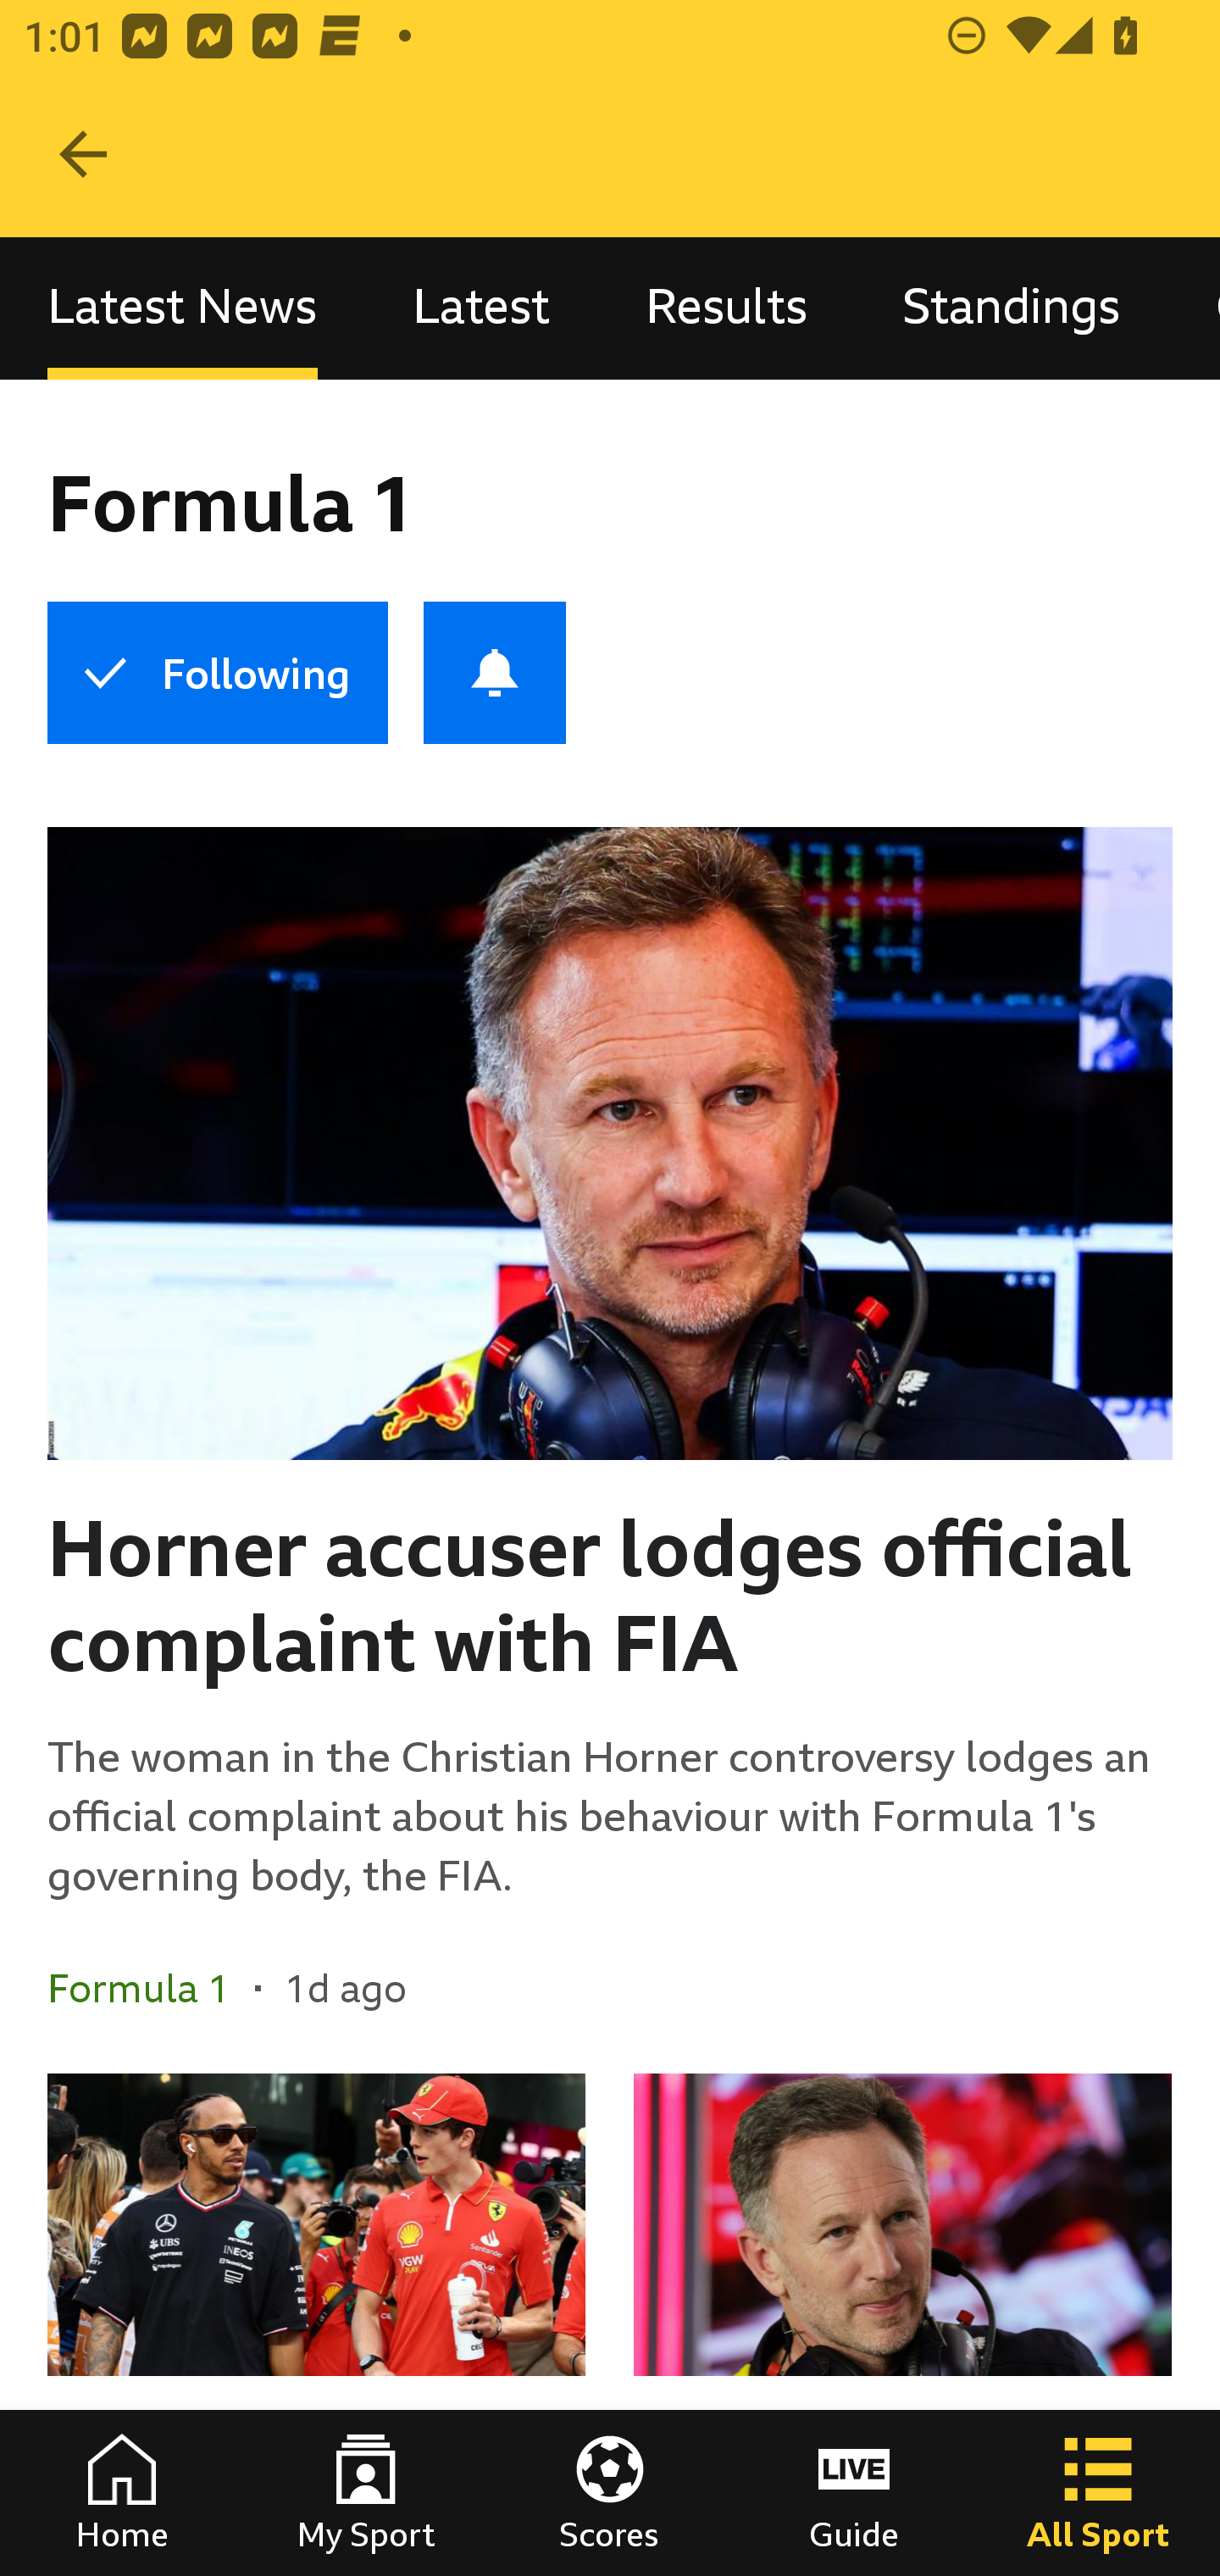 Image resolution: width=1220 pixels, height=2576 pixels. Describe the element at coordinates (610, 2493) in the screenshot. I see `Scores` at that location.